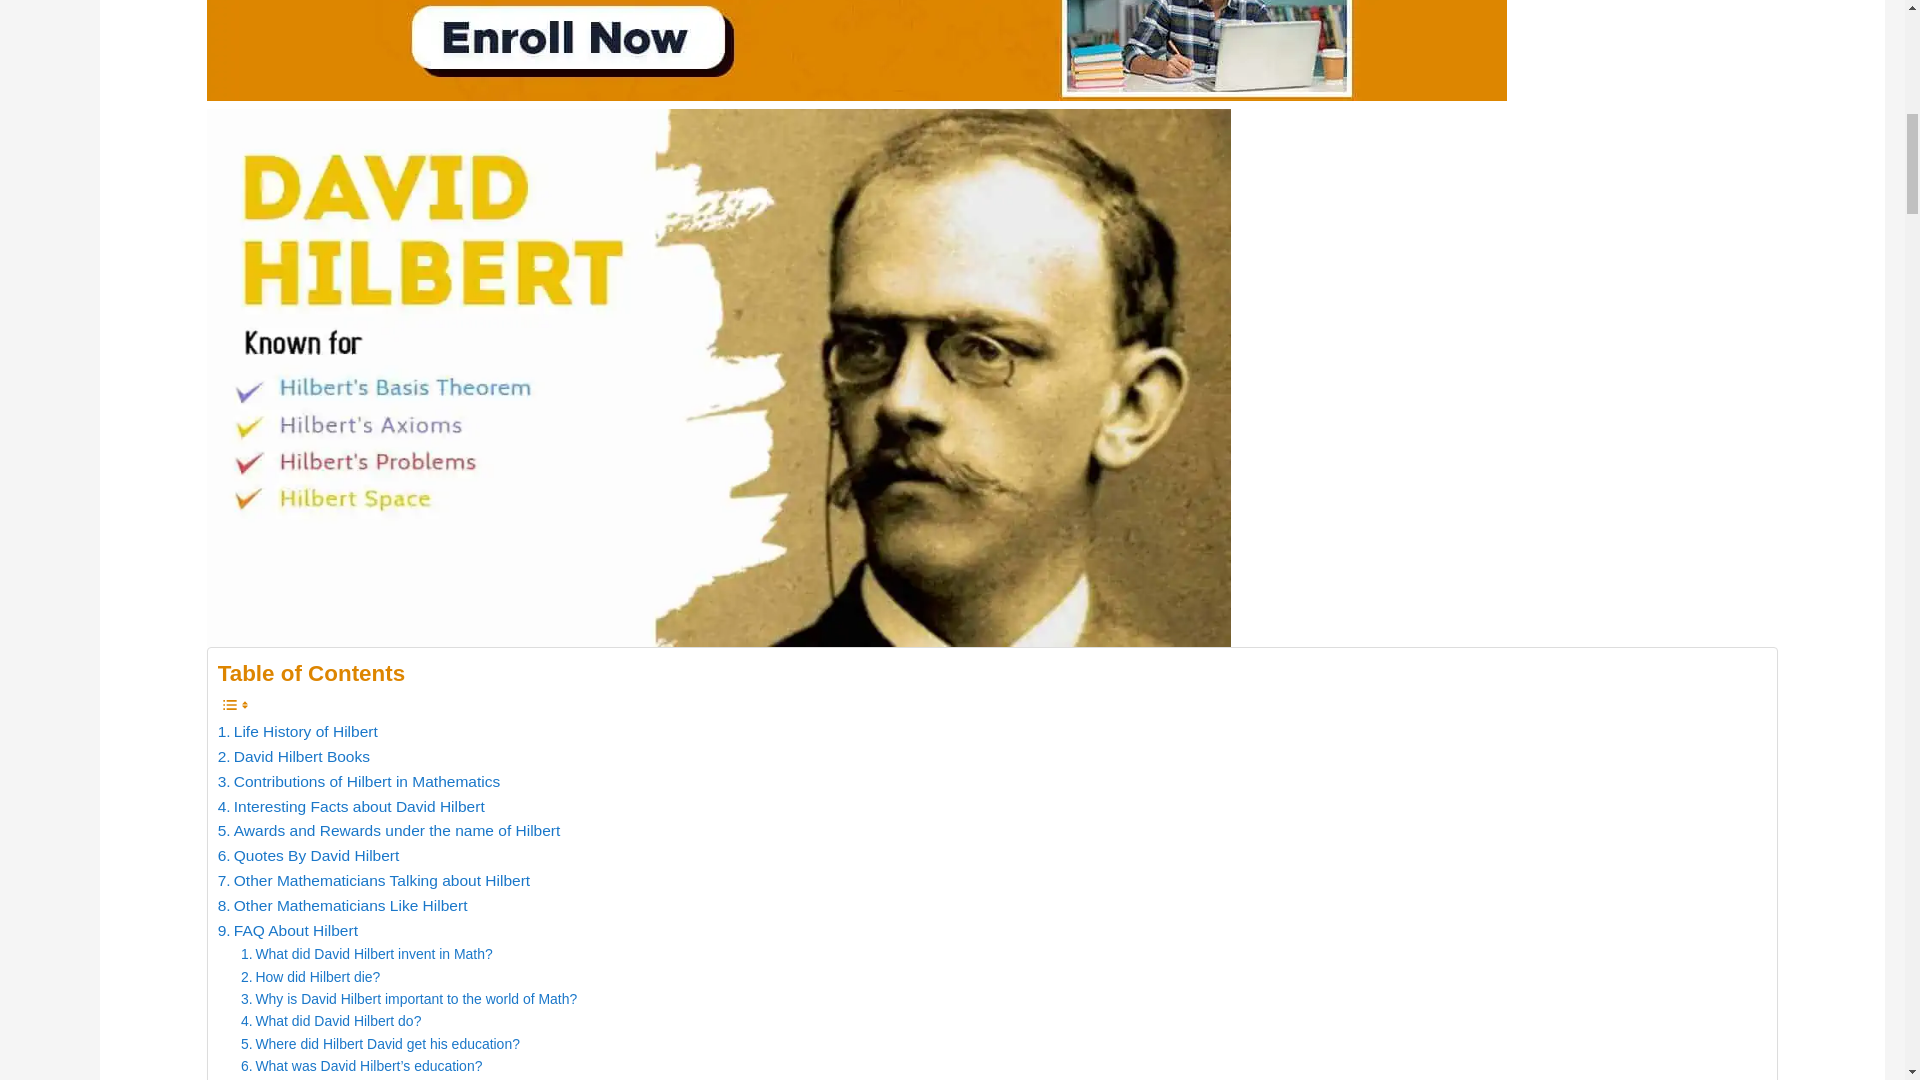 This screenshot has width=1920, height=1080. I want to click on Other Mathematicians Like Hilbert, so click(343, 906).